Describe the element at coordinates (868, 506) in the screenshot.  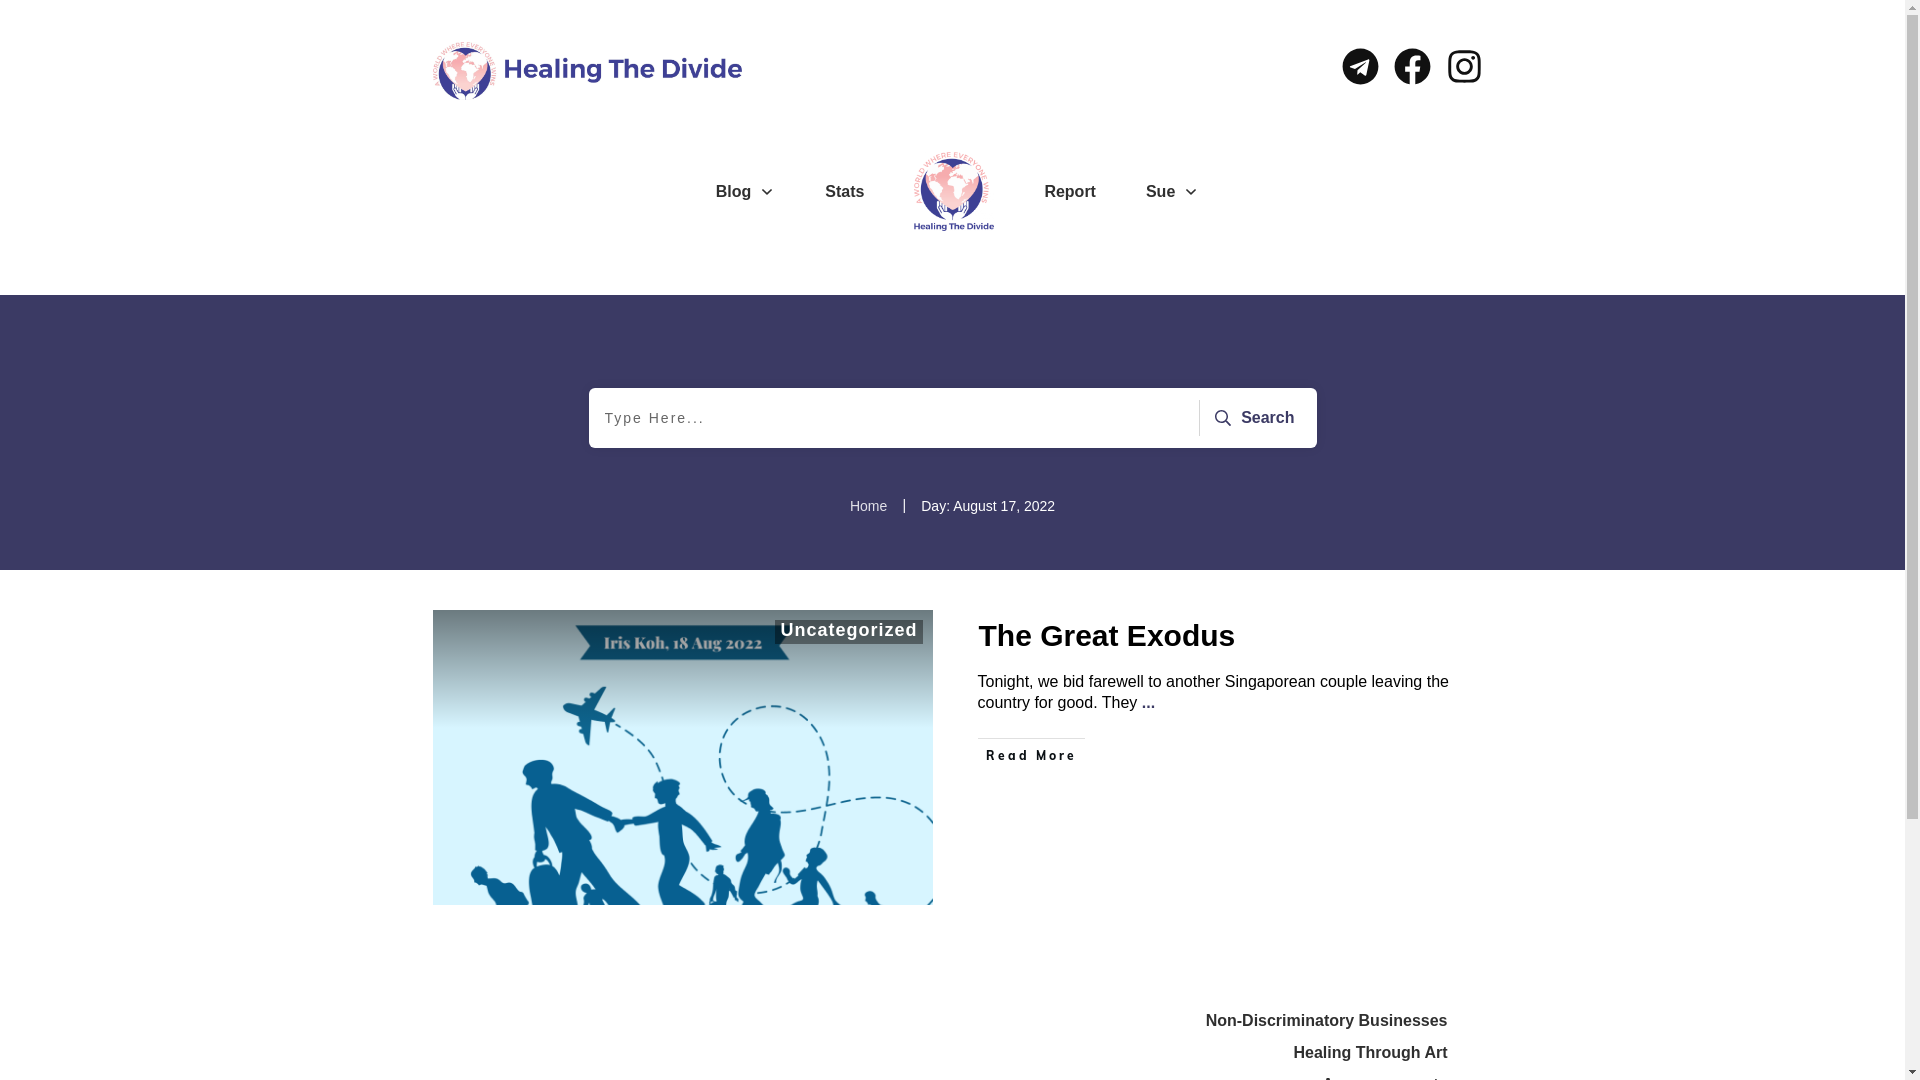
I see `Home` at that location.